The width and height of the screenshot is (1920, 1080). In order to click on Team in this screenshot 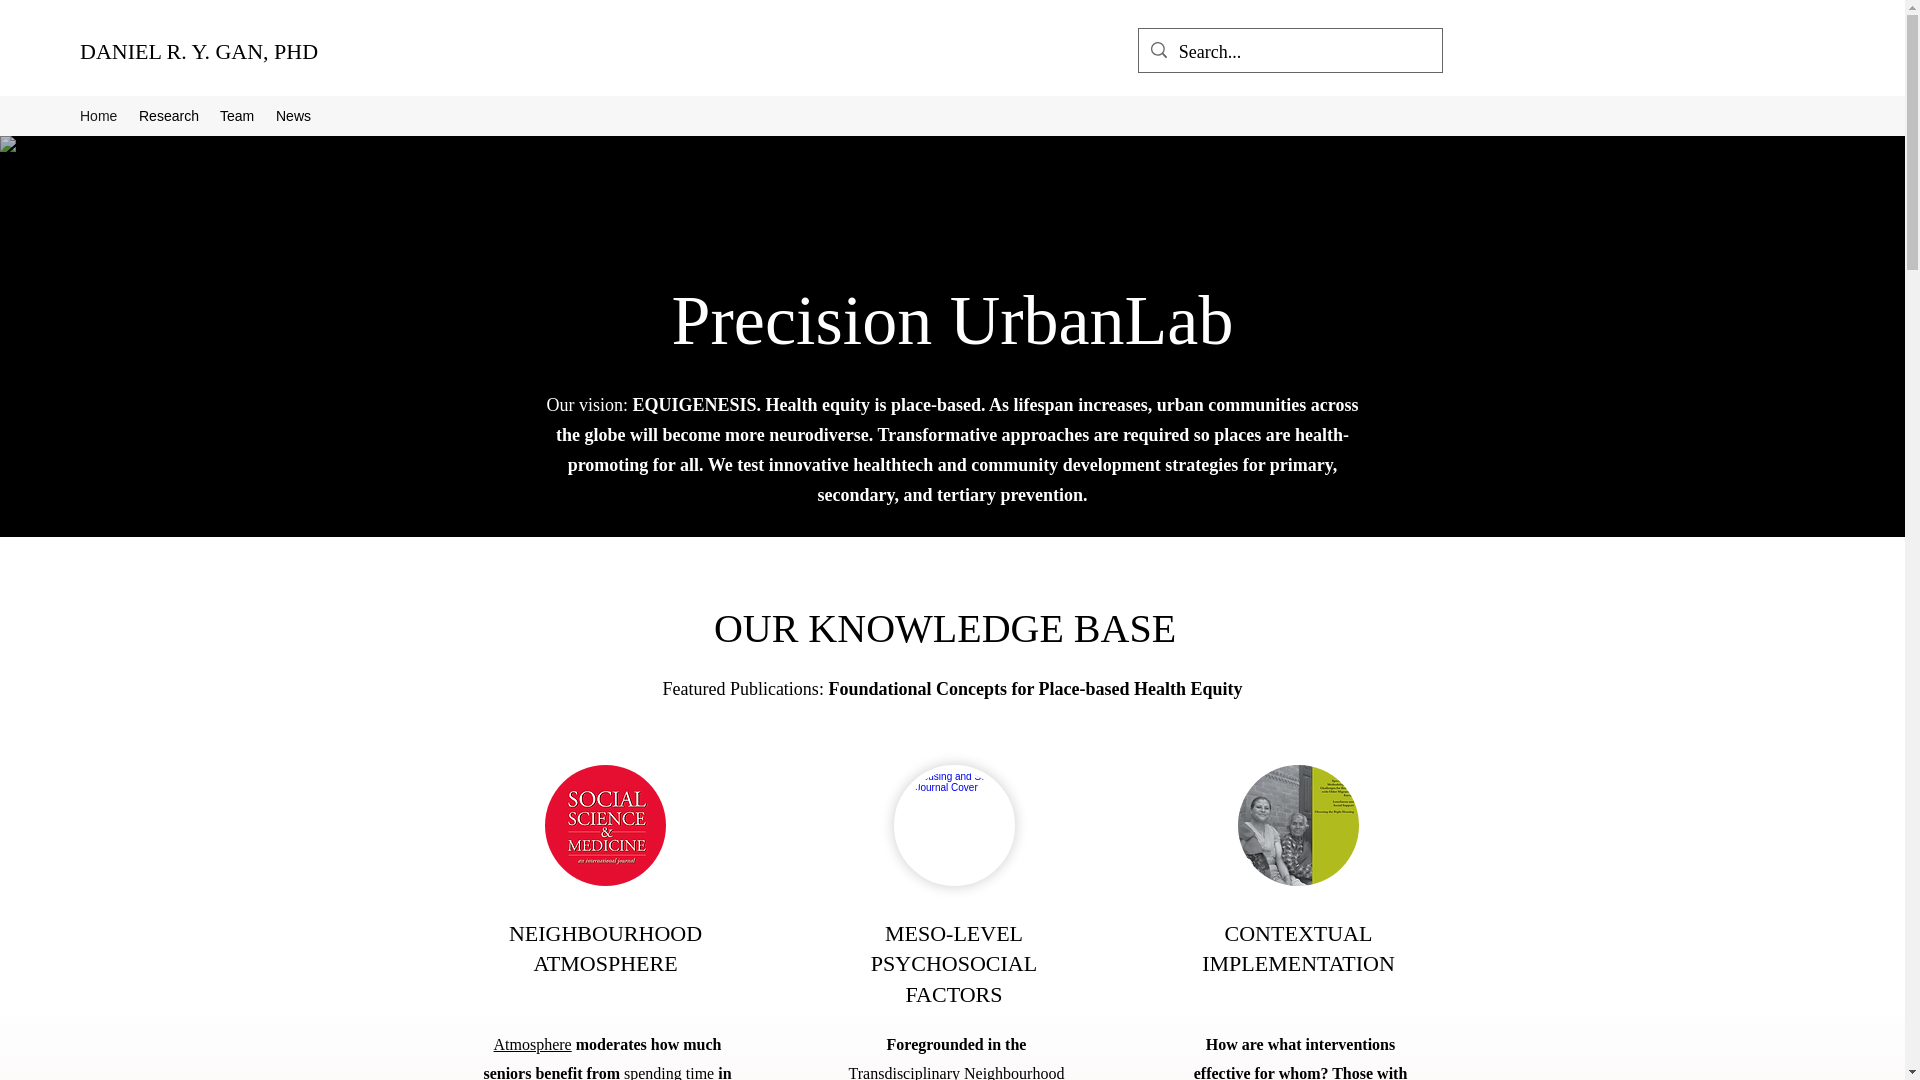, I will do `click(238, 116)`.